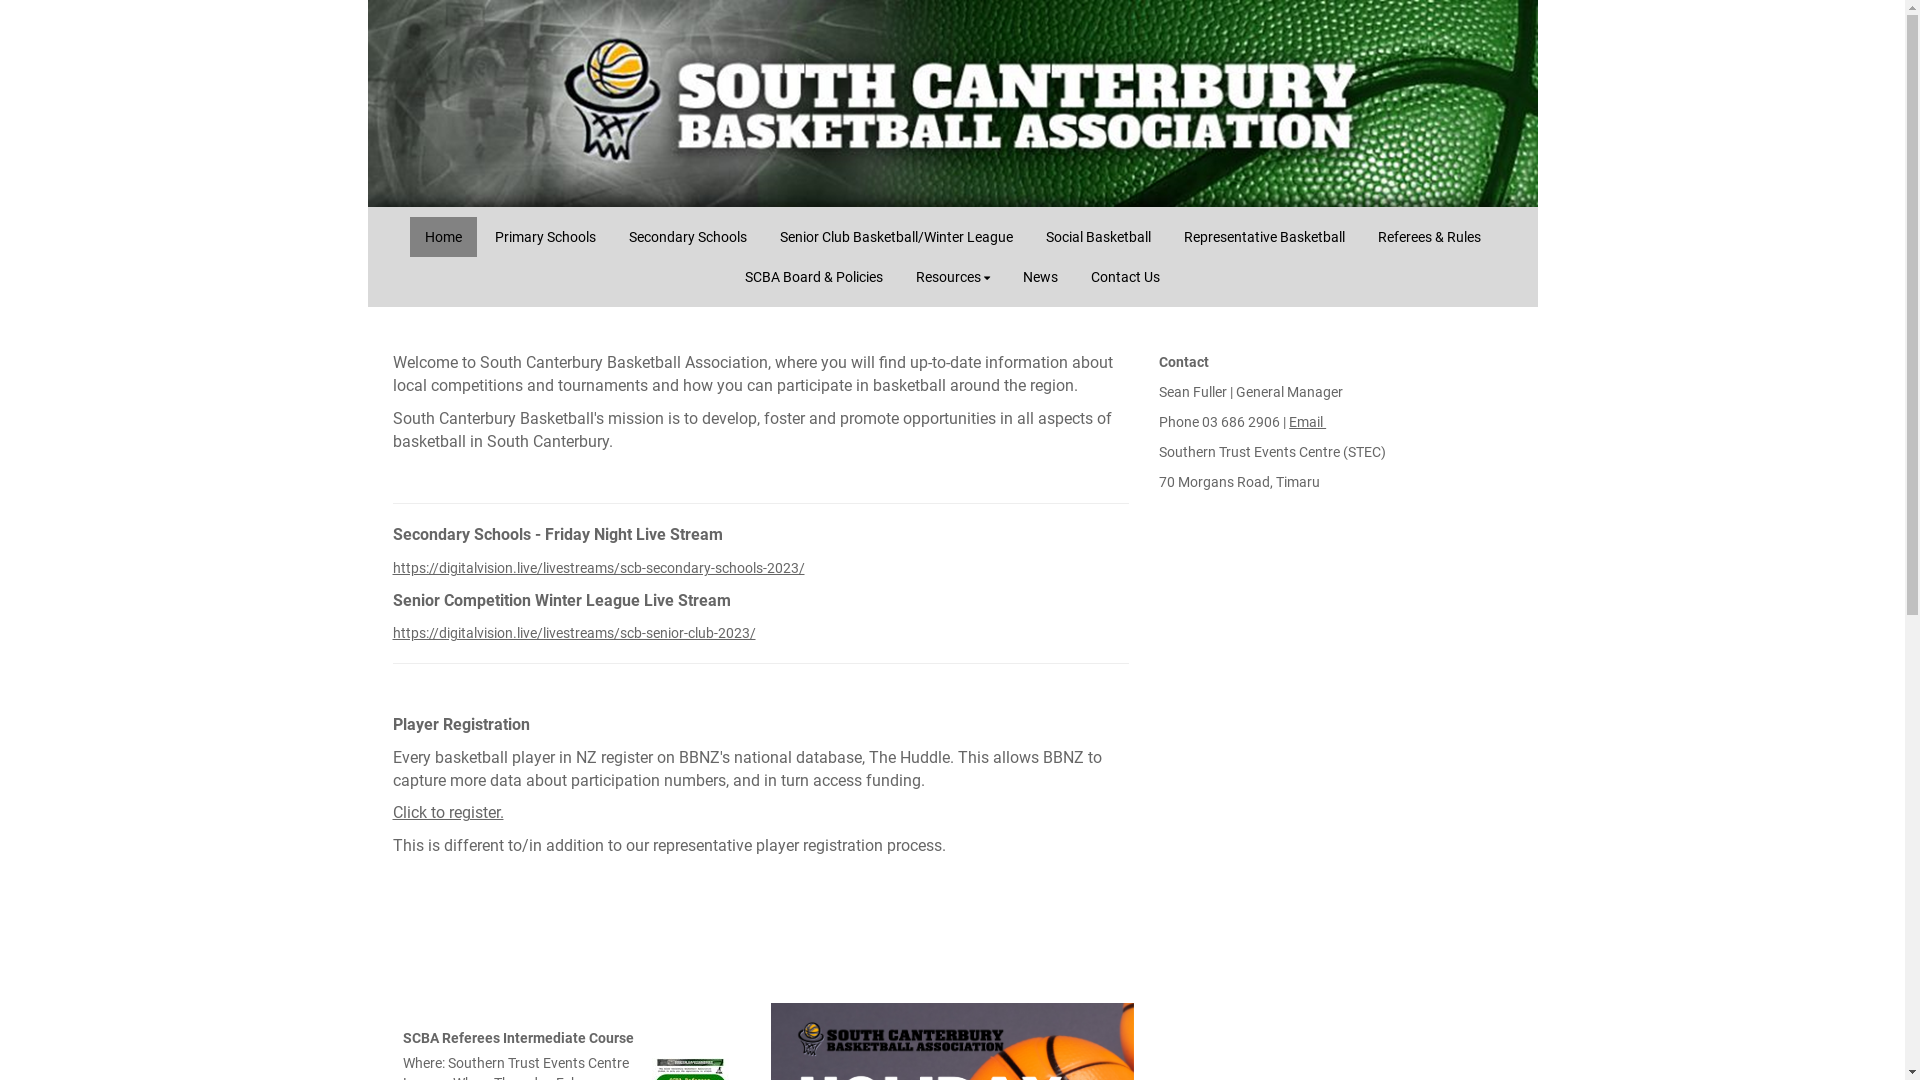 This screenshot has height=1080, width=1920. What do you see at coordinates (1428, 237) in the screenshot?
I see `Referees & Rules` at bounding box center [1428, 237].